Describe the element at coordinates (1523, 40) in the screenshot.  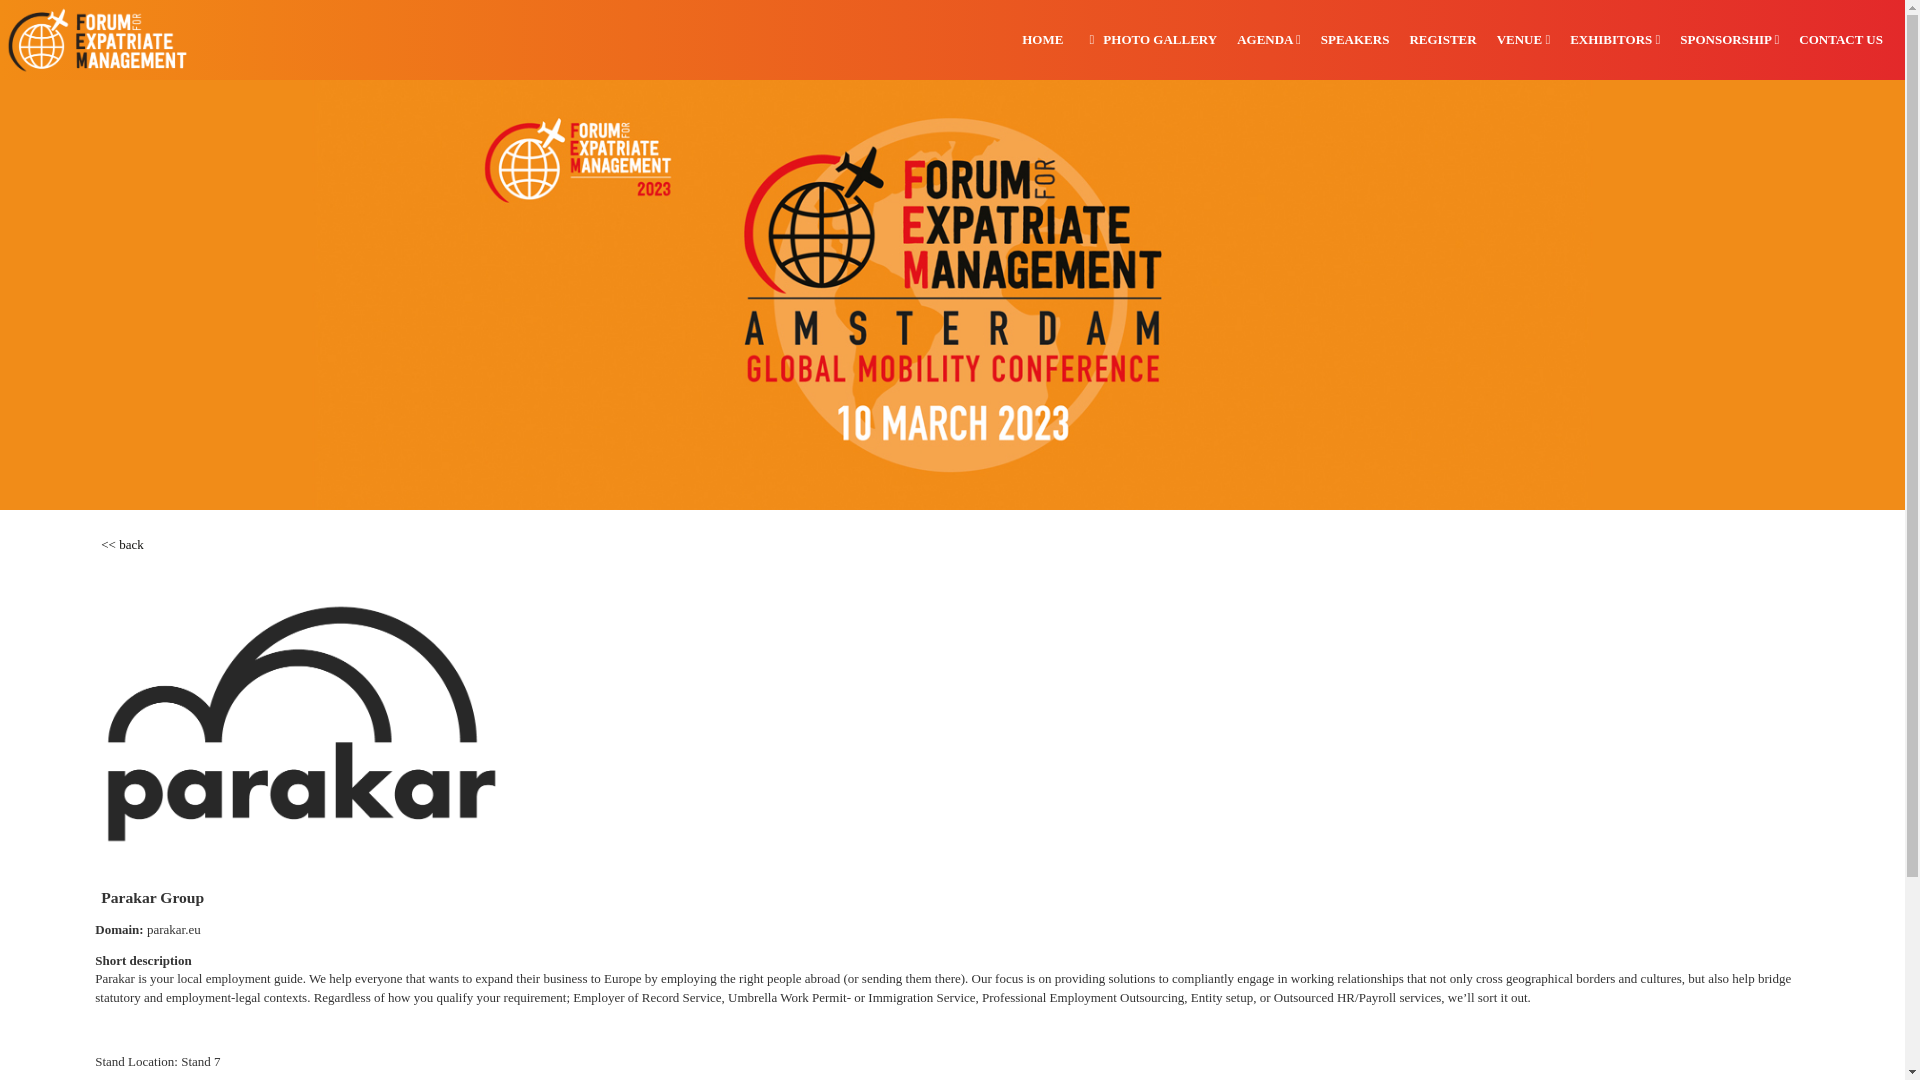
I see `VENUE` at that location.